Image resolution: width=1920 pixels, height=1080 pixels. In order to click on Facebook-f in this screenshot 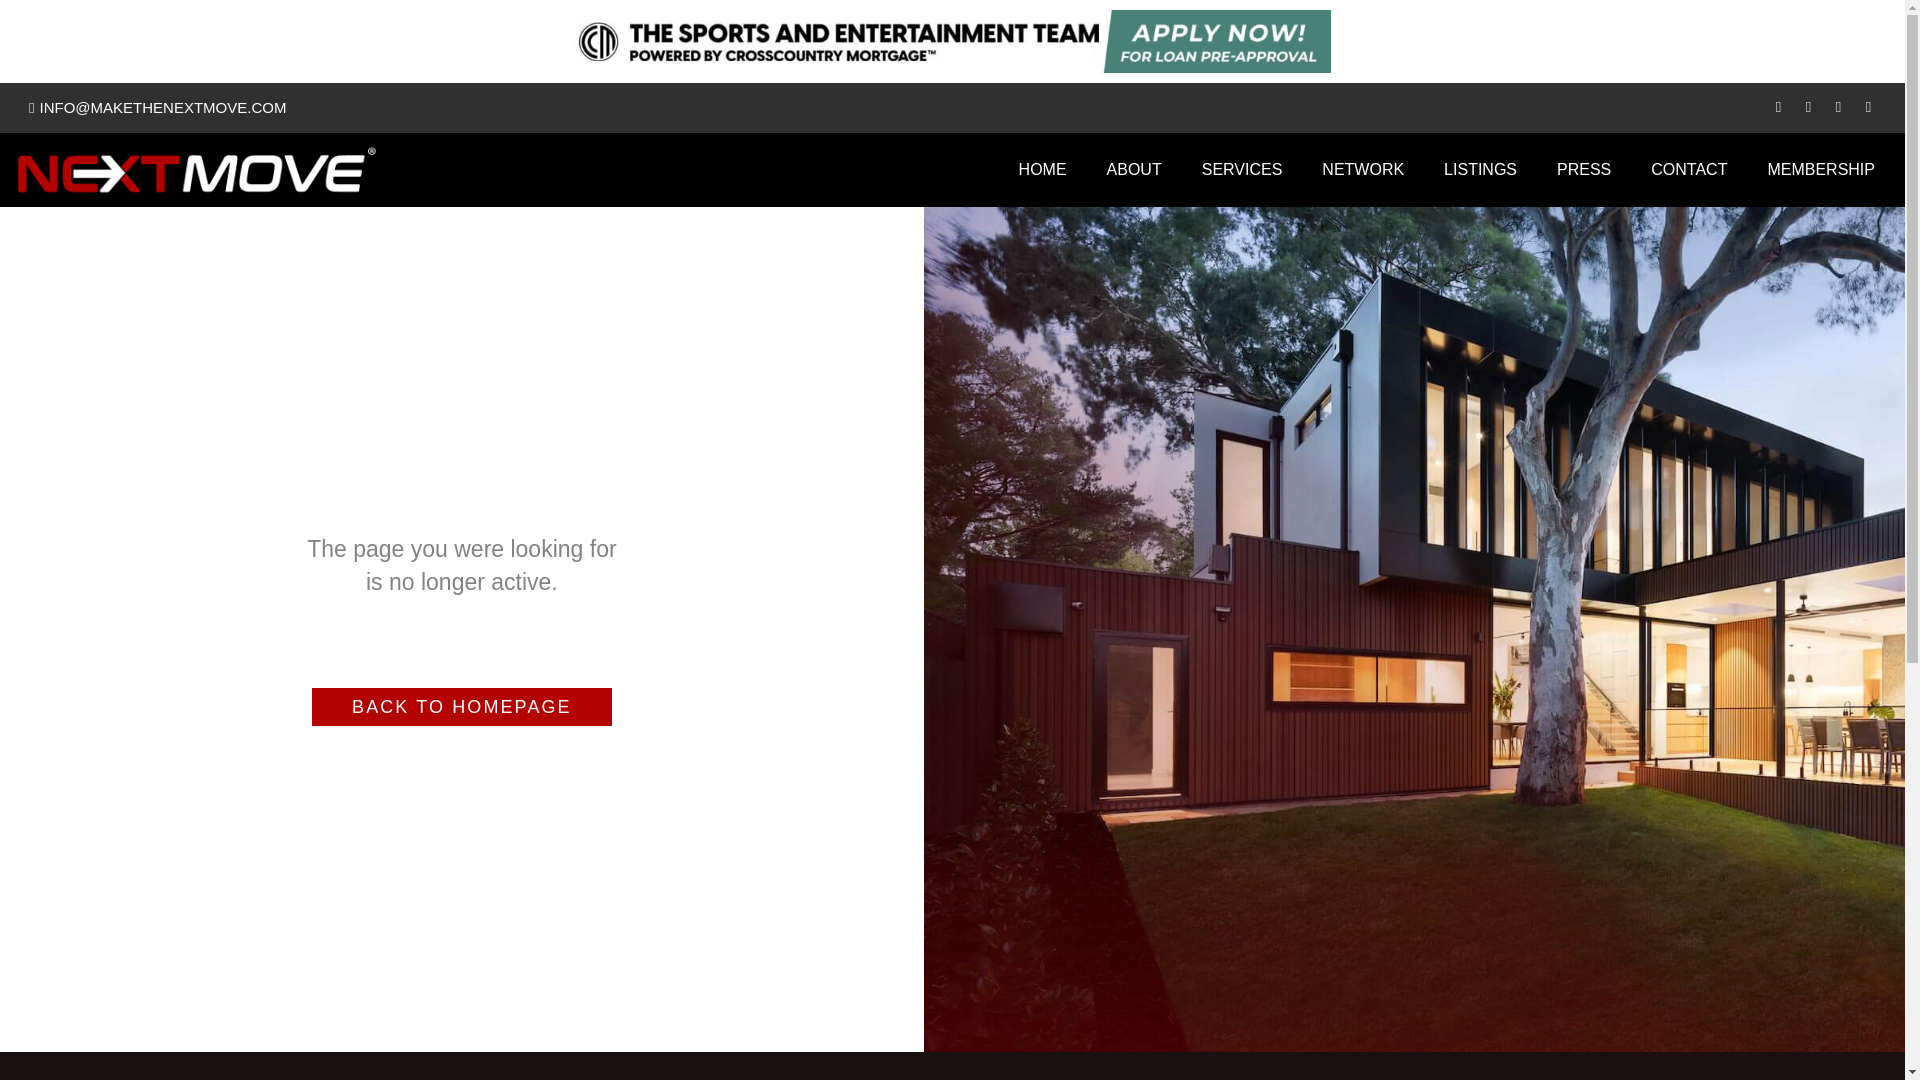, I will do `click(1808, 107)`.